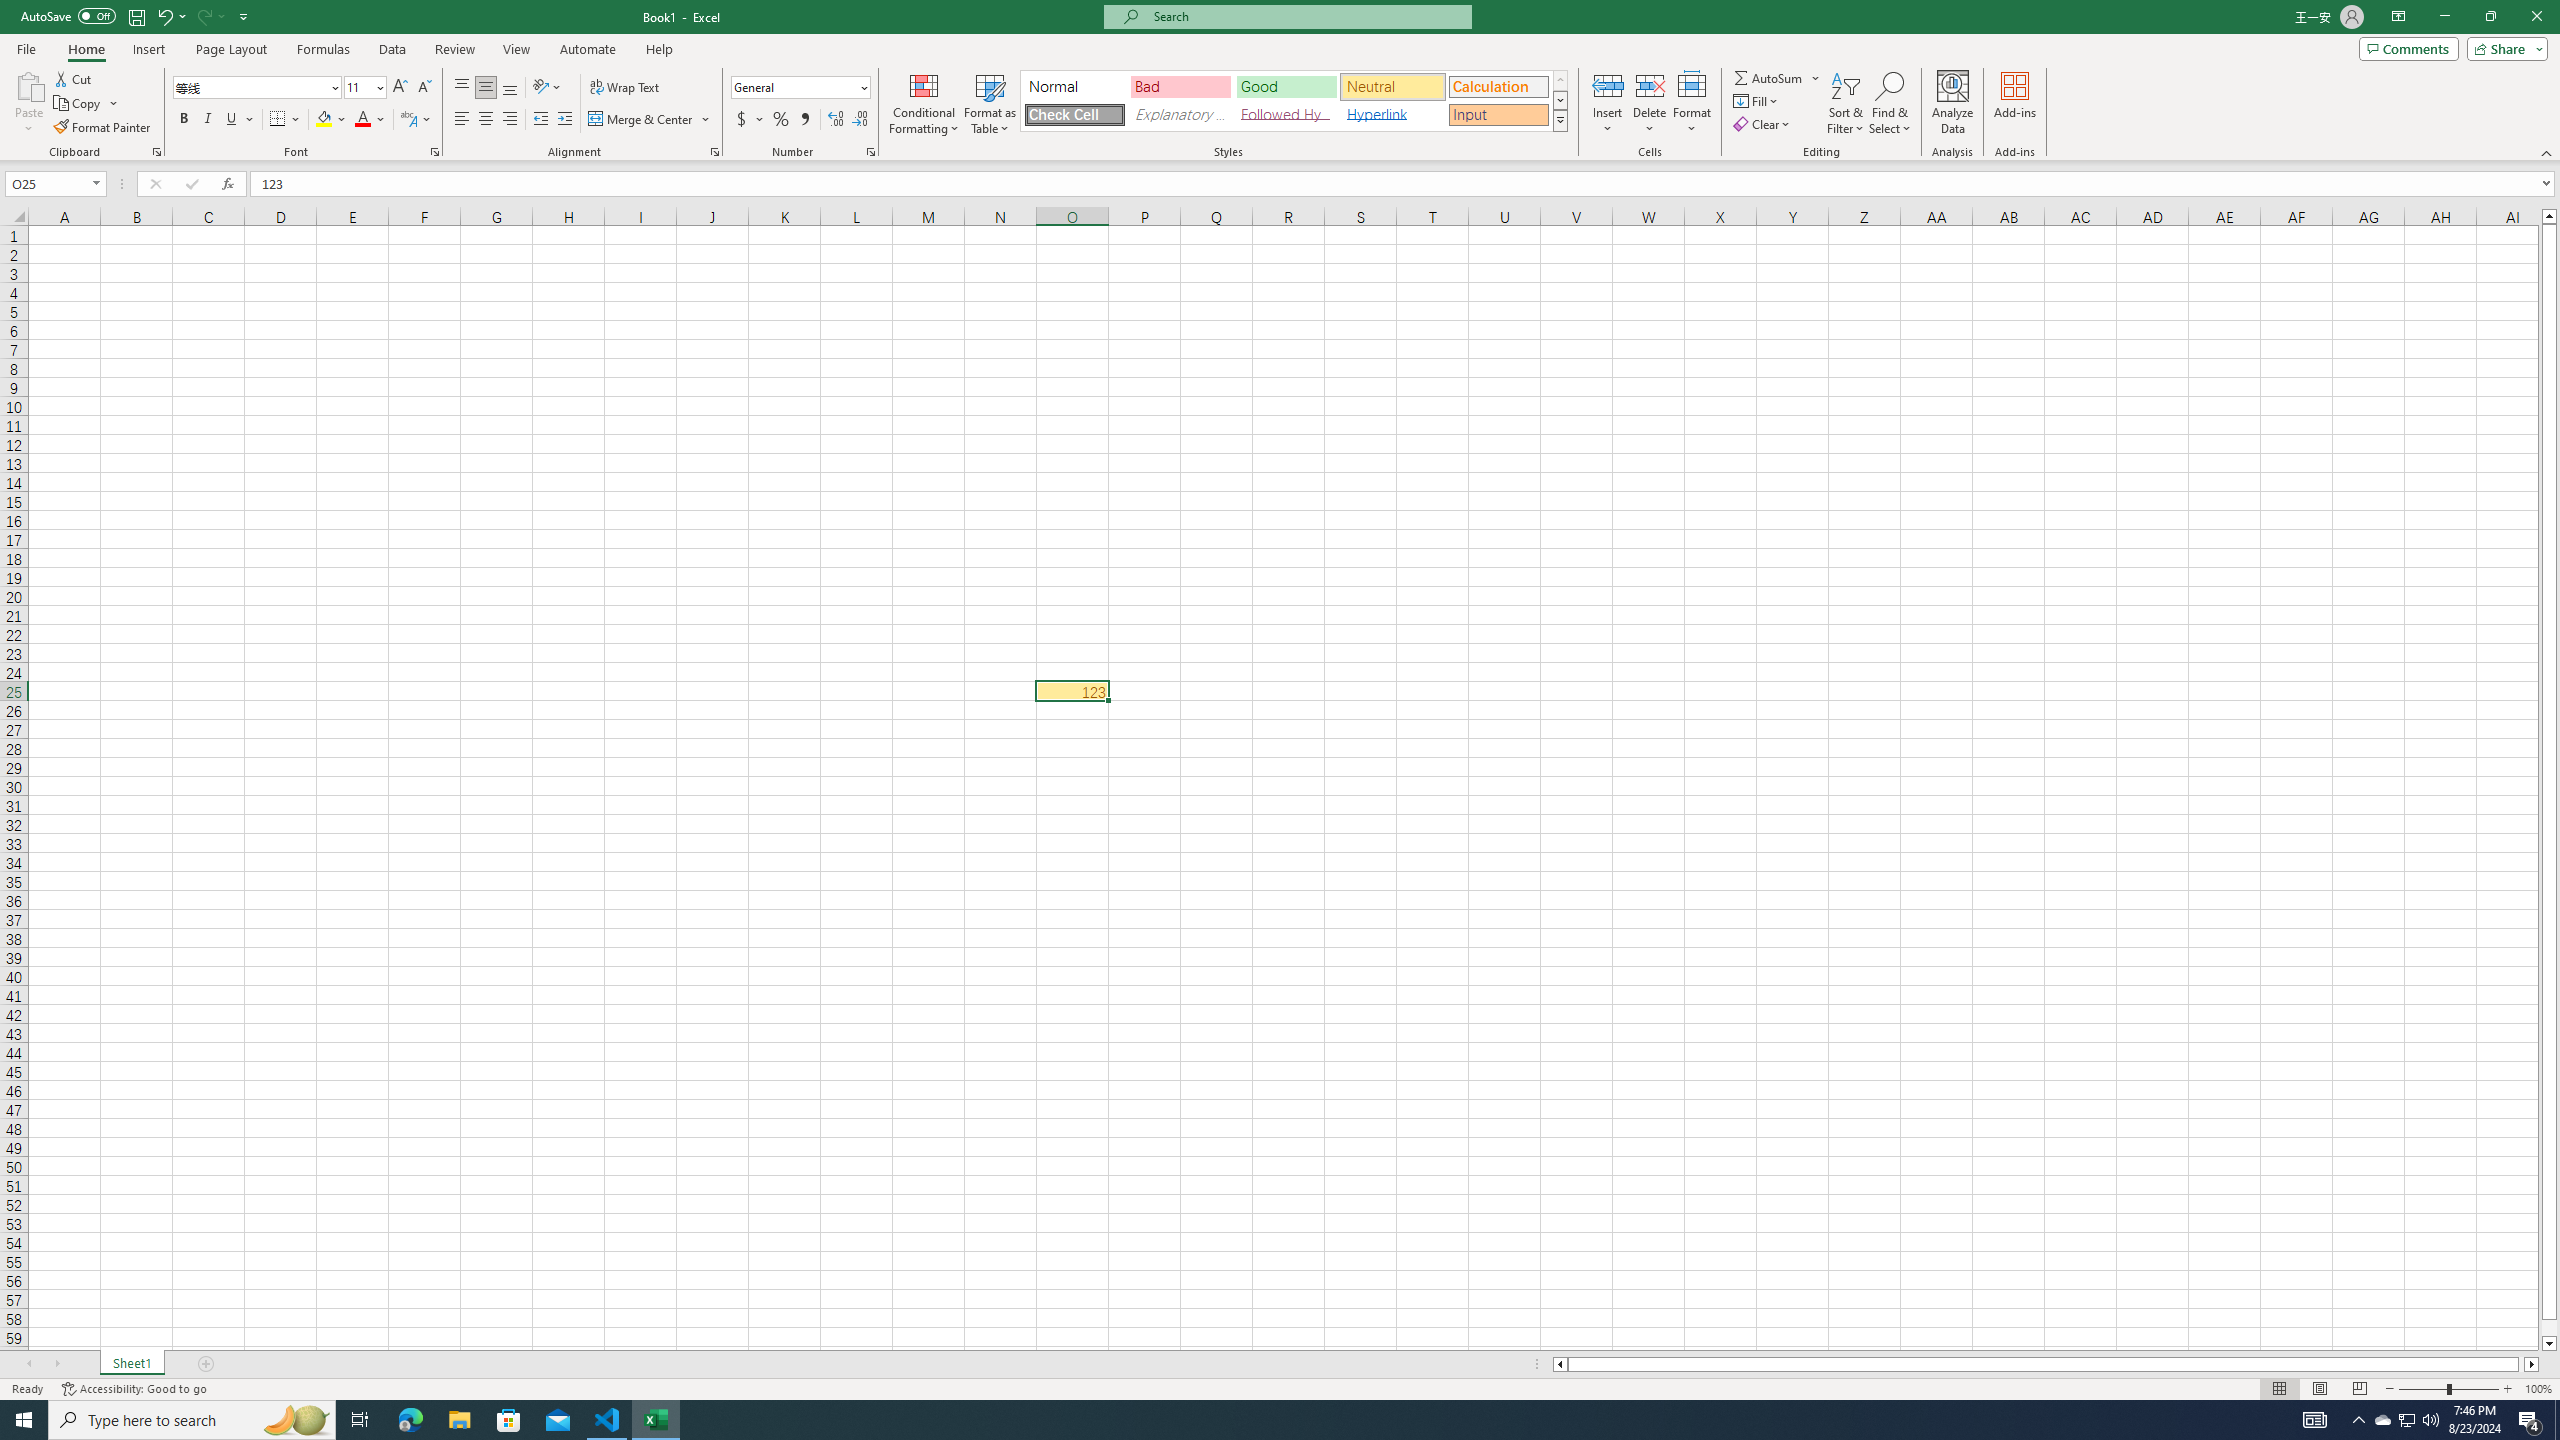  What do you see at coordinates (1180, 114) in the screenshot?
I see `Explanatory Text` at bounding box center [1180, 114].